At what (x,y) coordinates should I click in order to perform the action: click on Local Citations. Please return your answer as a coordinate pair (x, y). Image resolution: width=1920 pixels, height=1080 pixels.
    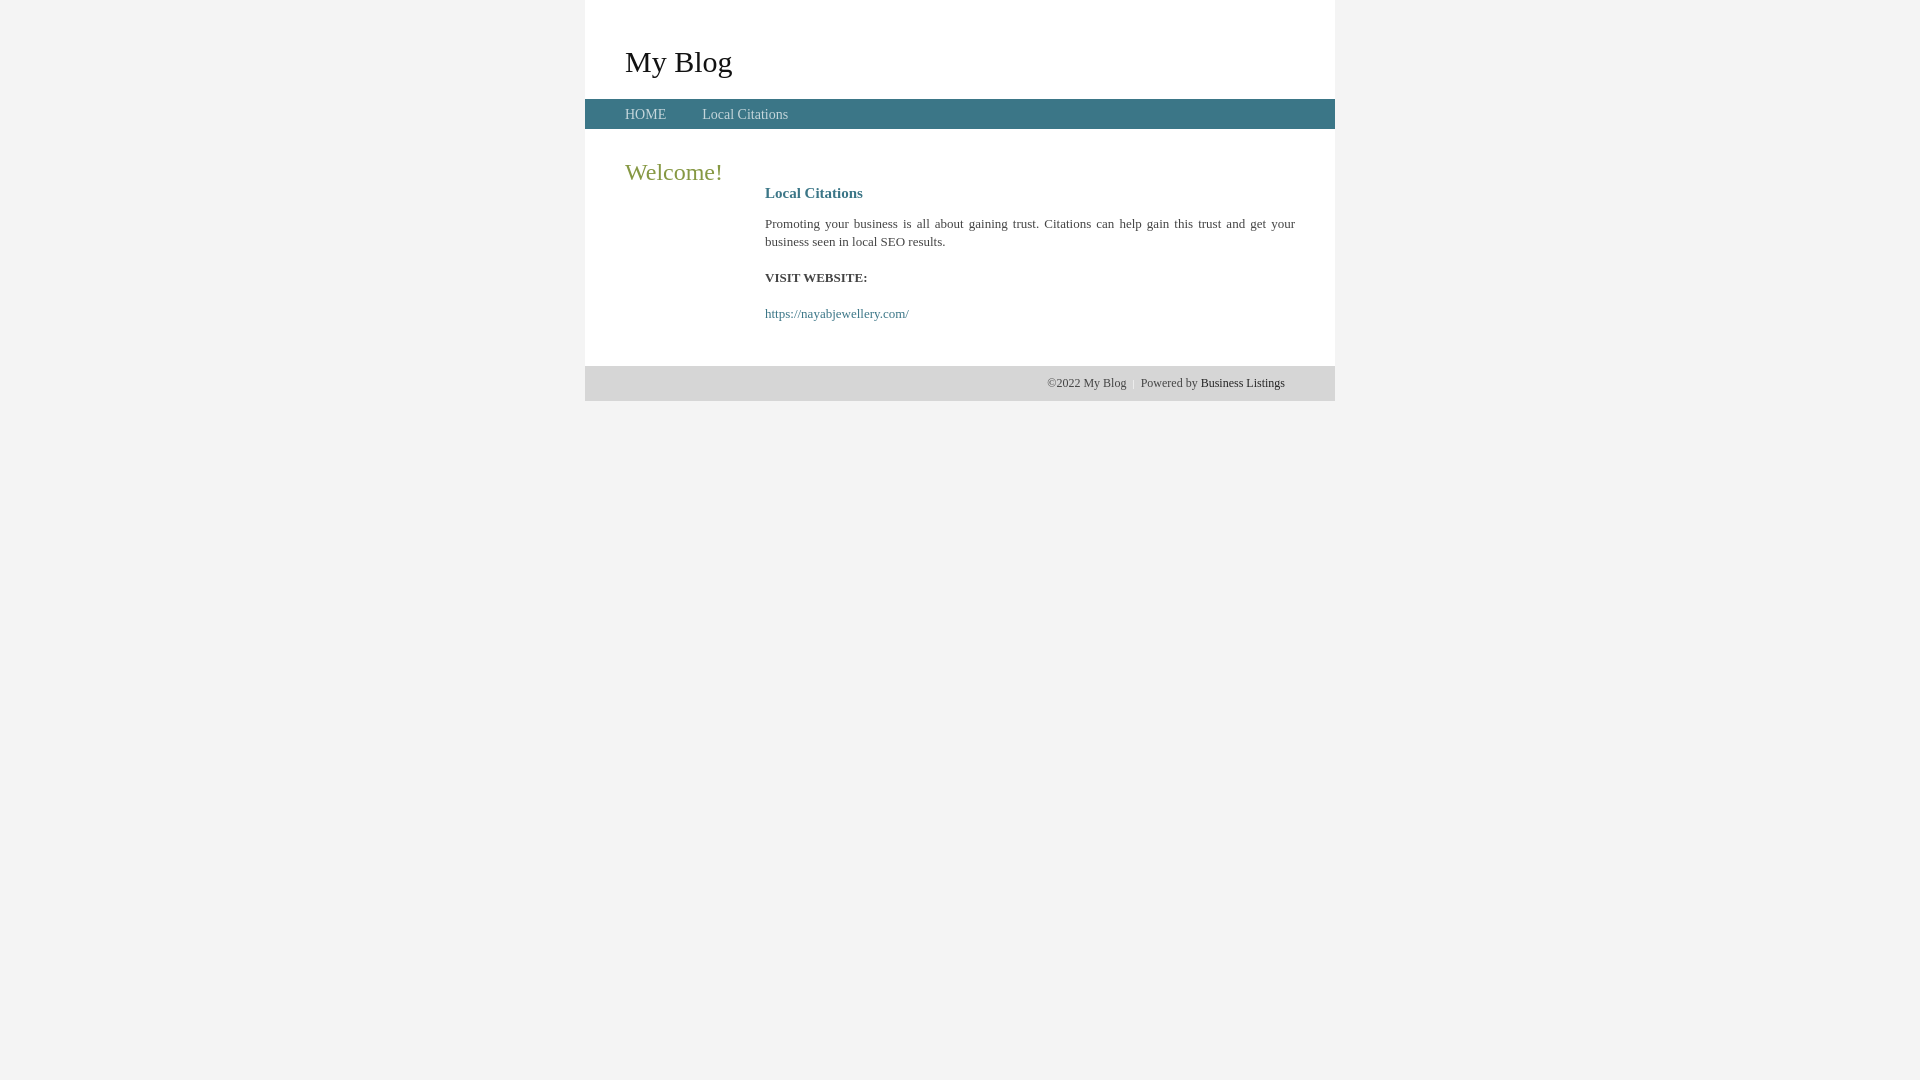
    Looking at the image, I should click on (745, 114).